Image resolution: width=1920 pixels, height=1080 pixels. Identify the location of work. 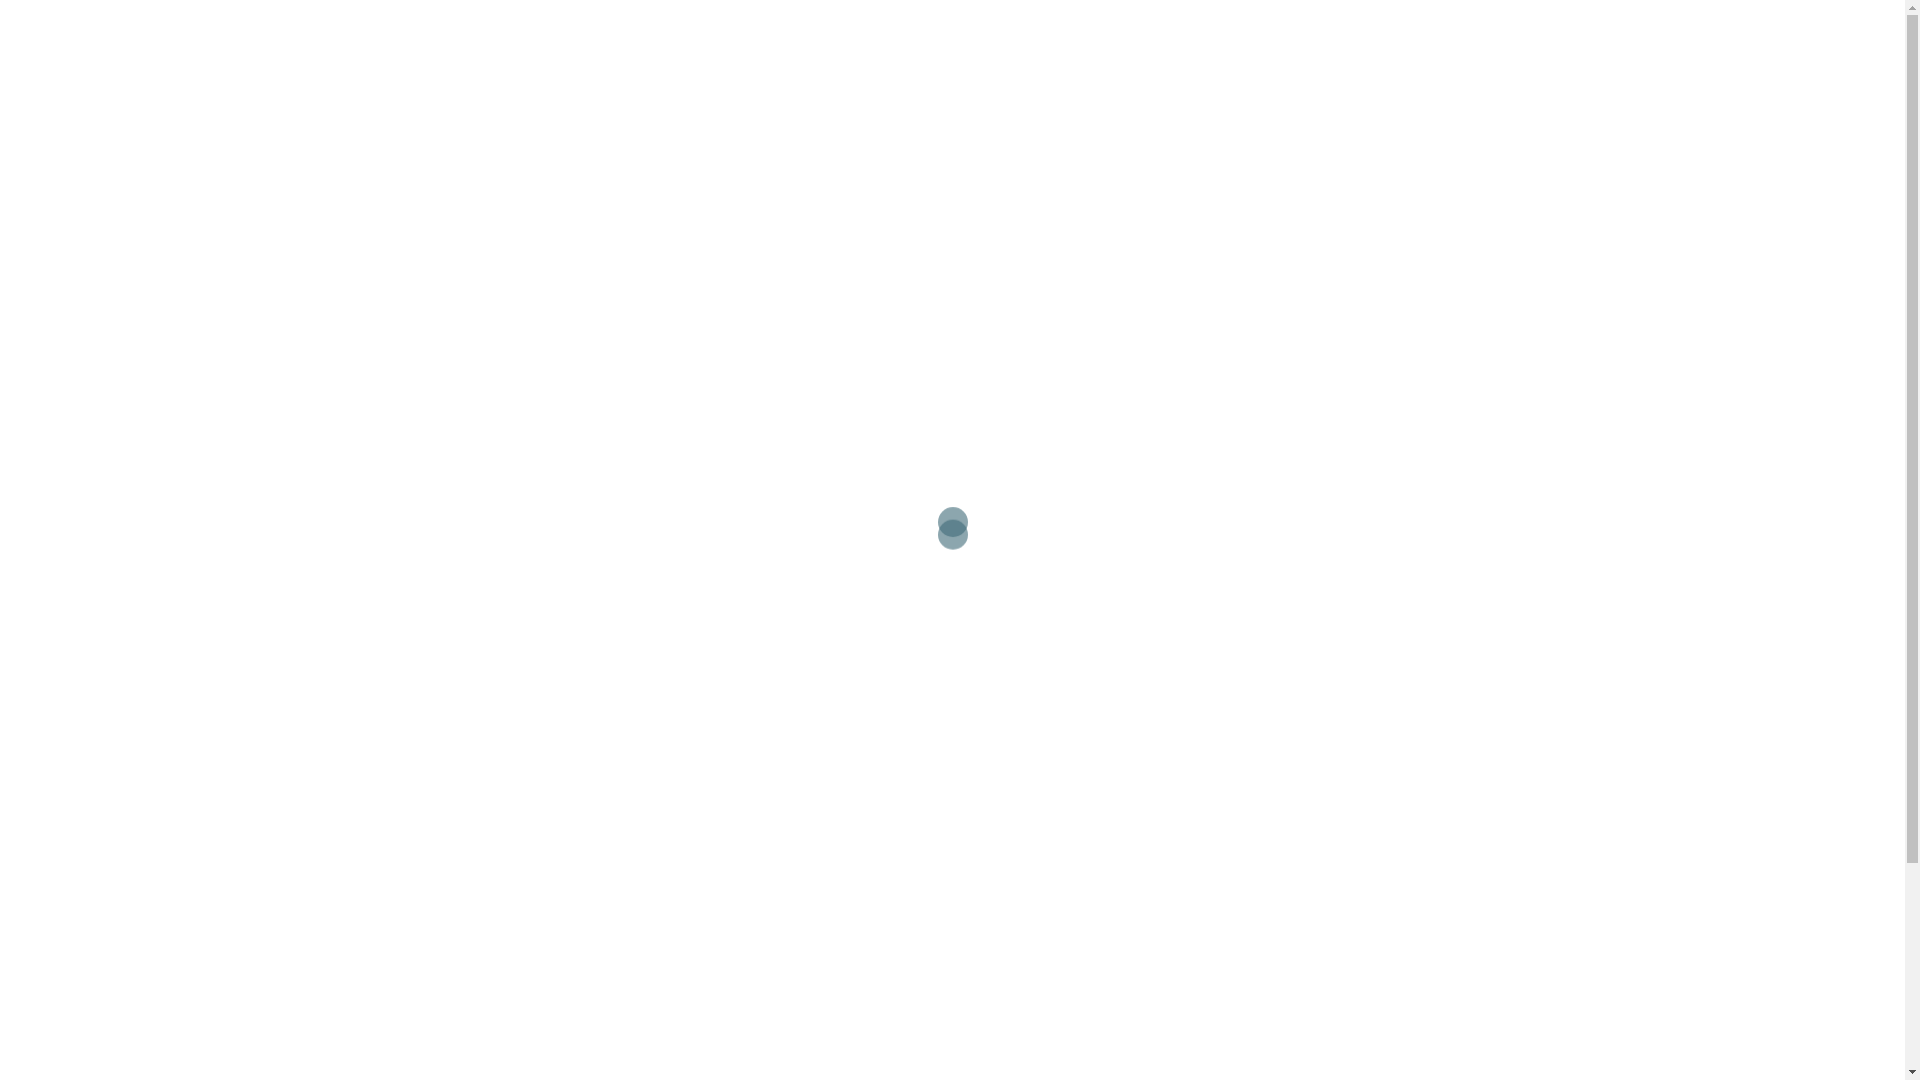
(758, 636).